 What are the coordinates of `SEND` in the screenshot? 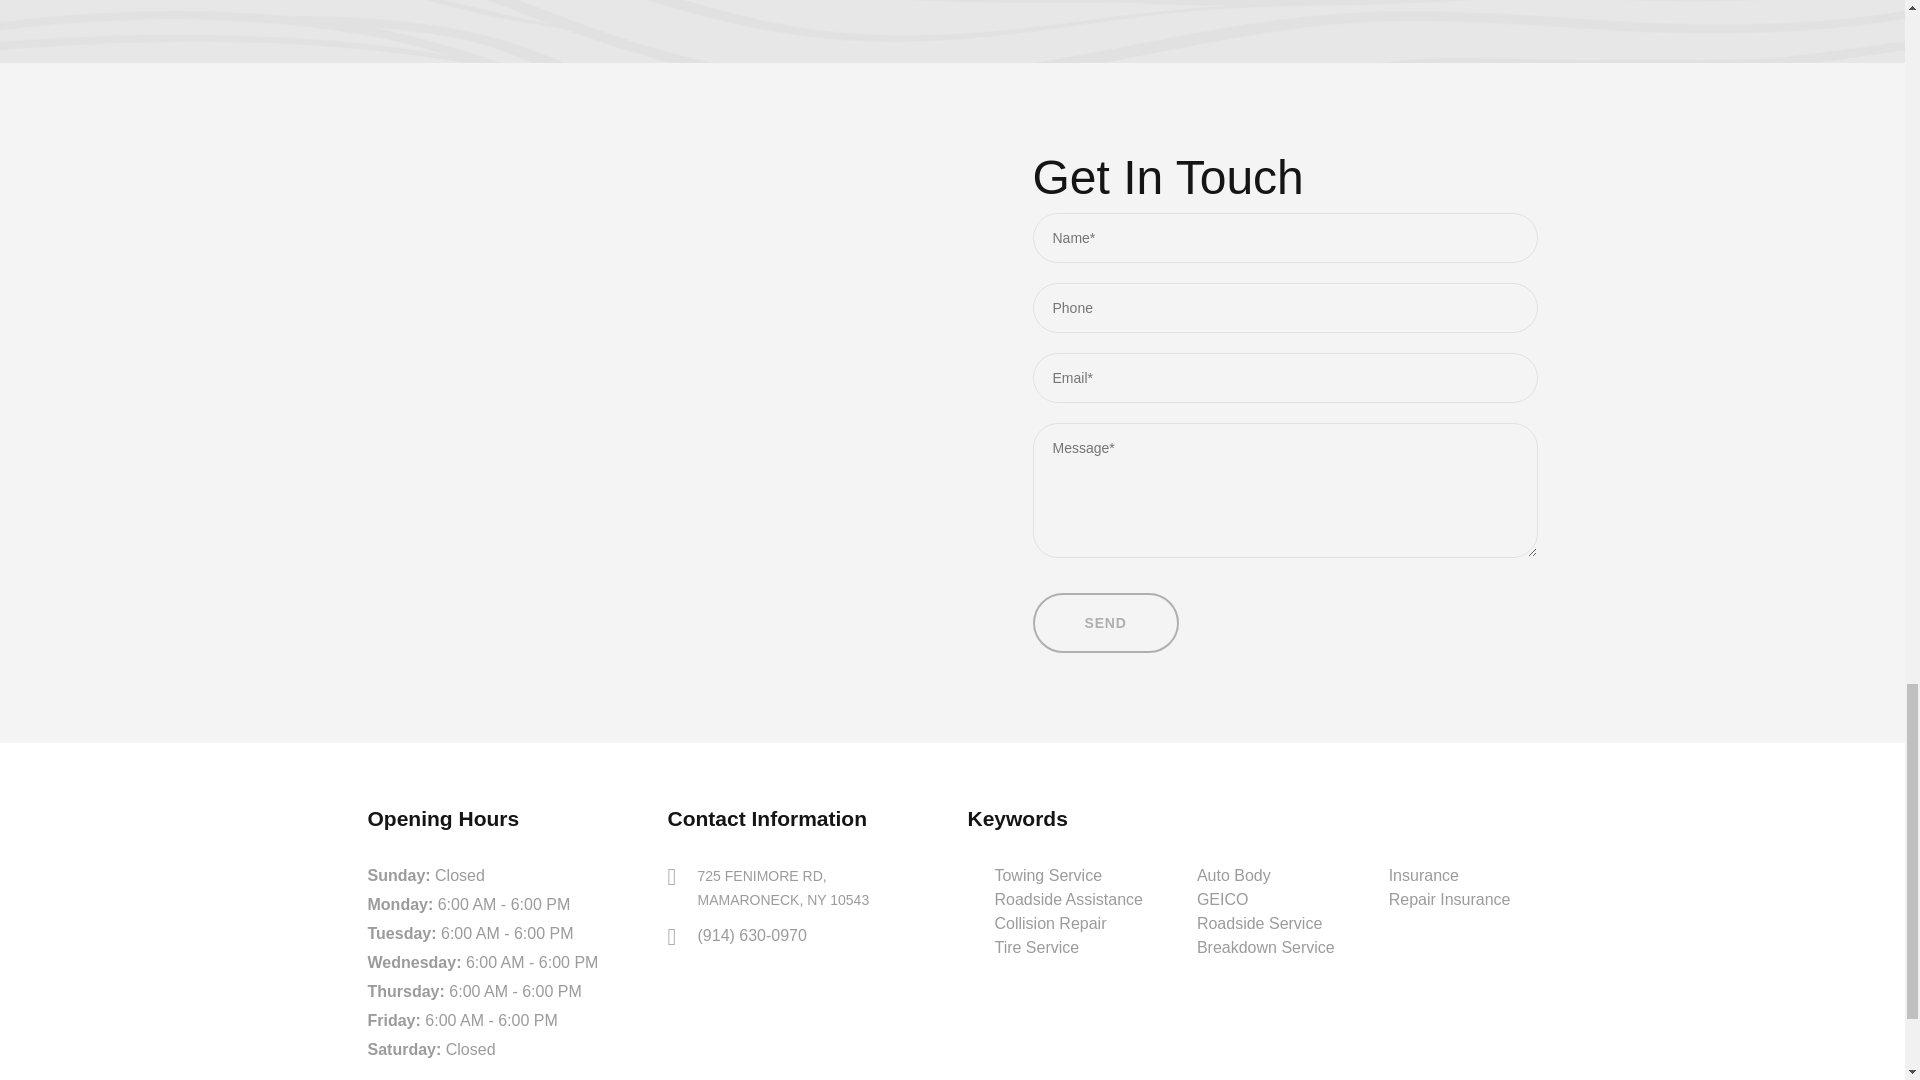 It's located at (1105, 622).